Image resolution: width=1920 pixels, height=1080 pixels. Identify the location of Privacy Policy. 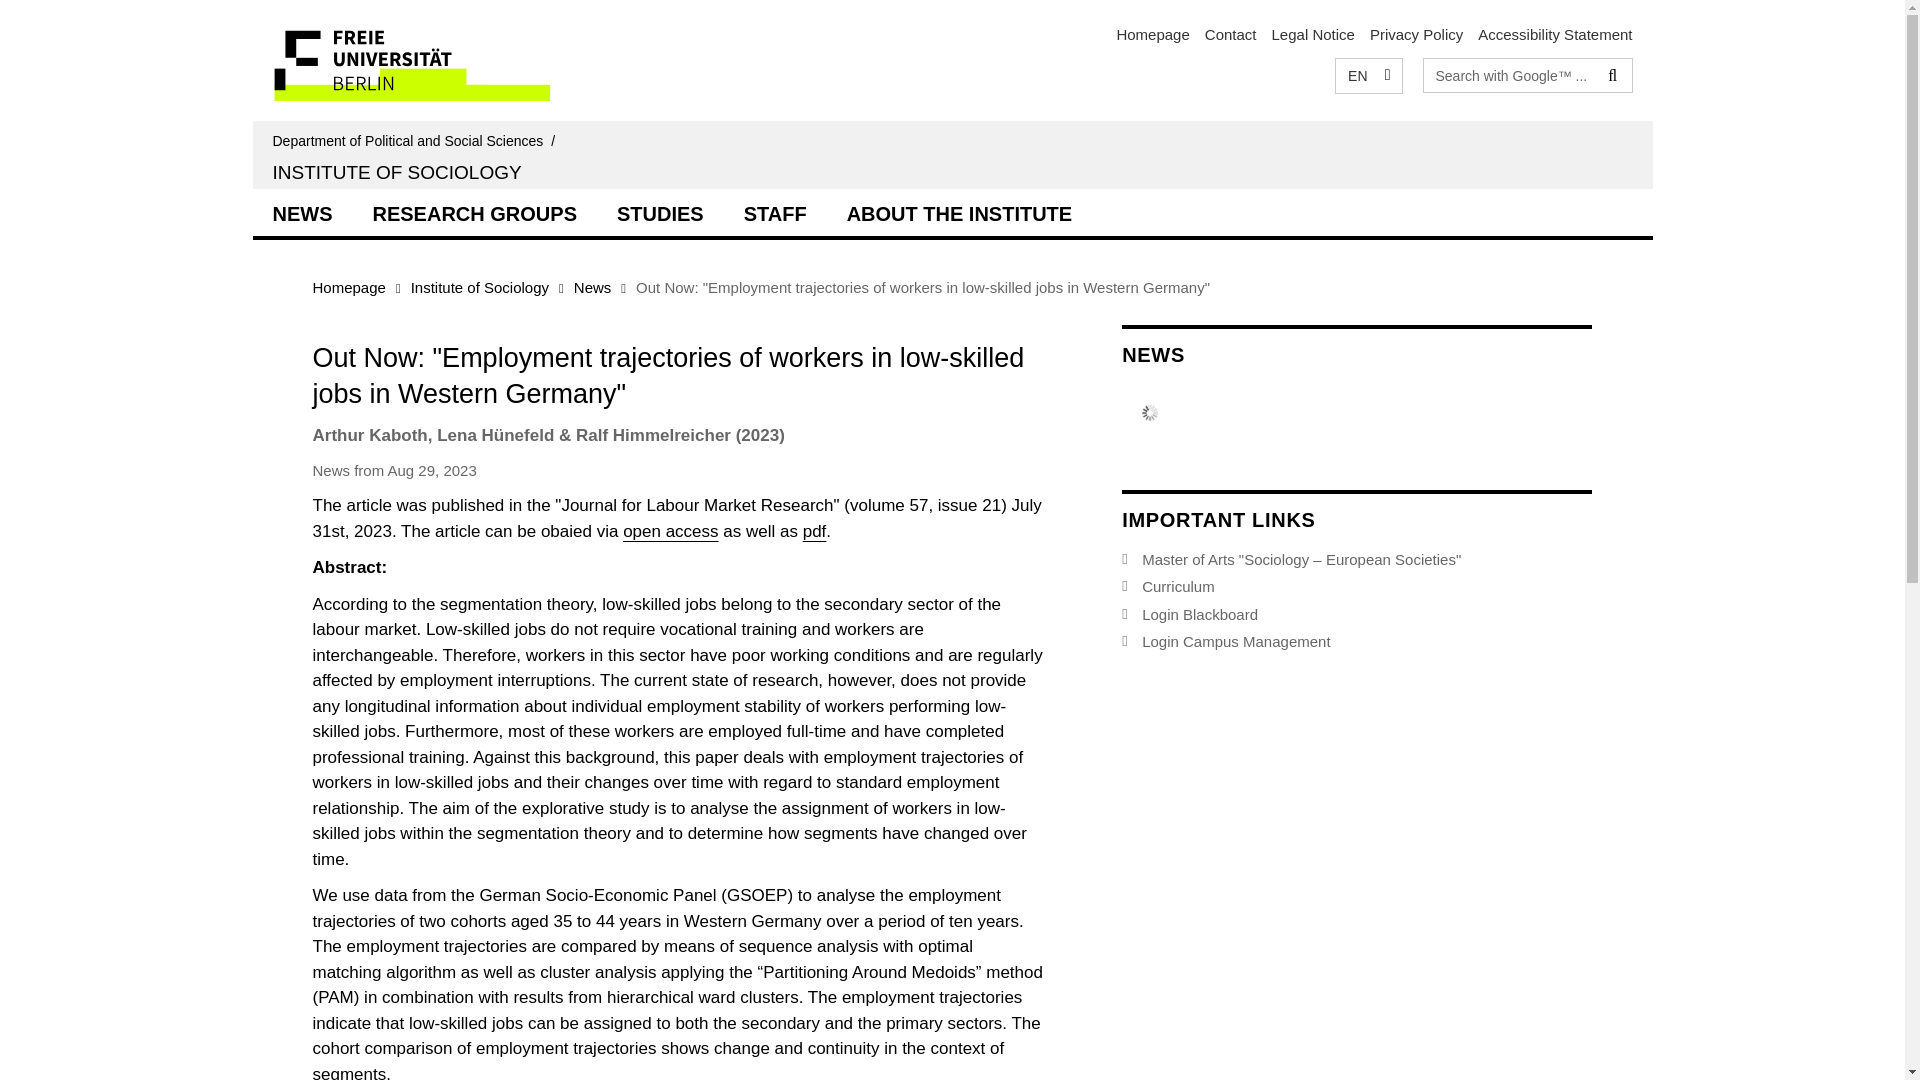
(1416, 34).